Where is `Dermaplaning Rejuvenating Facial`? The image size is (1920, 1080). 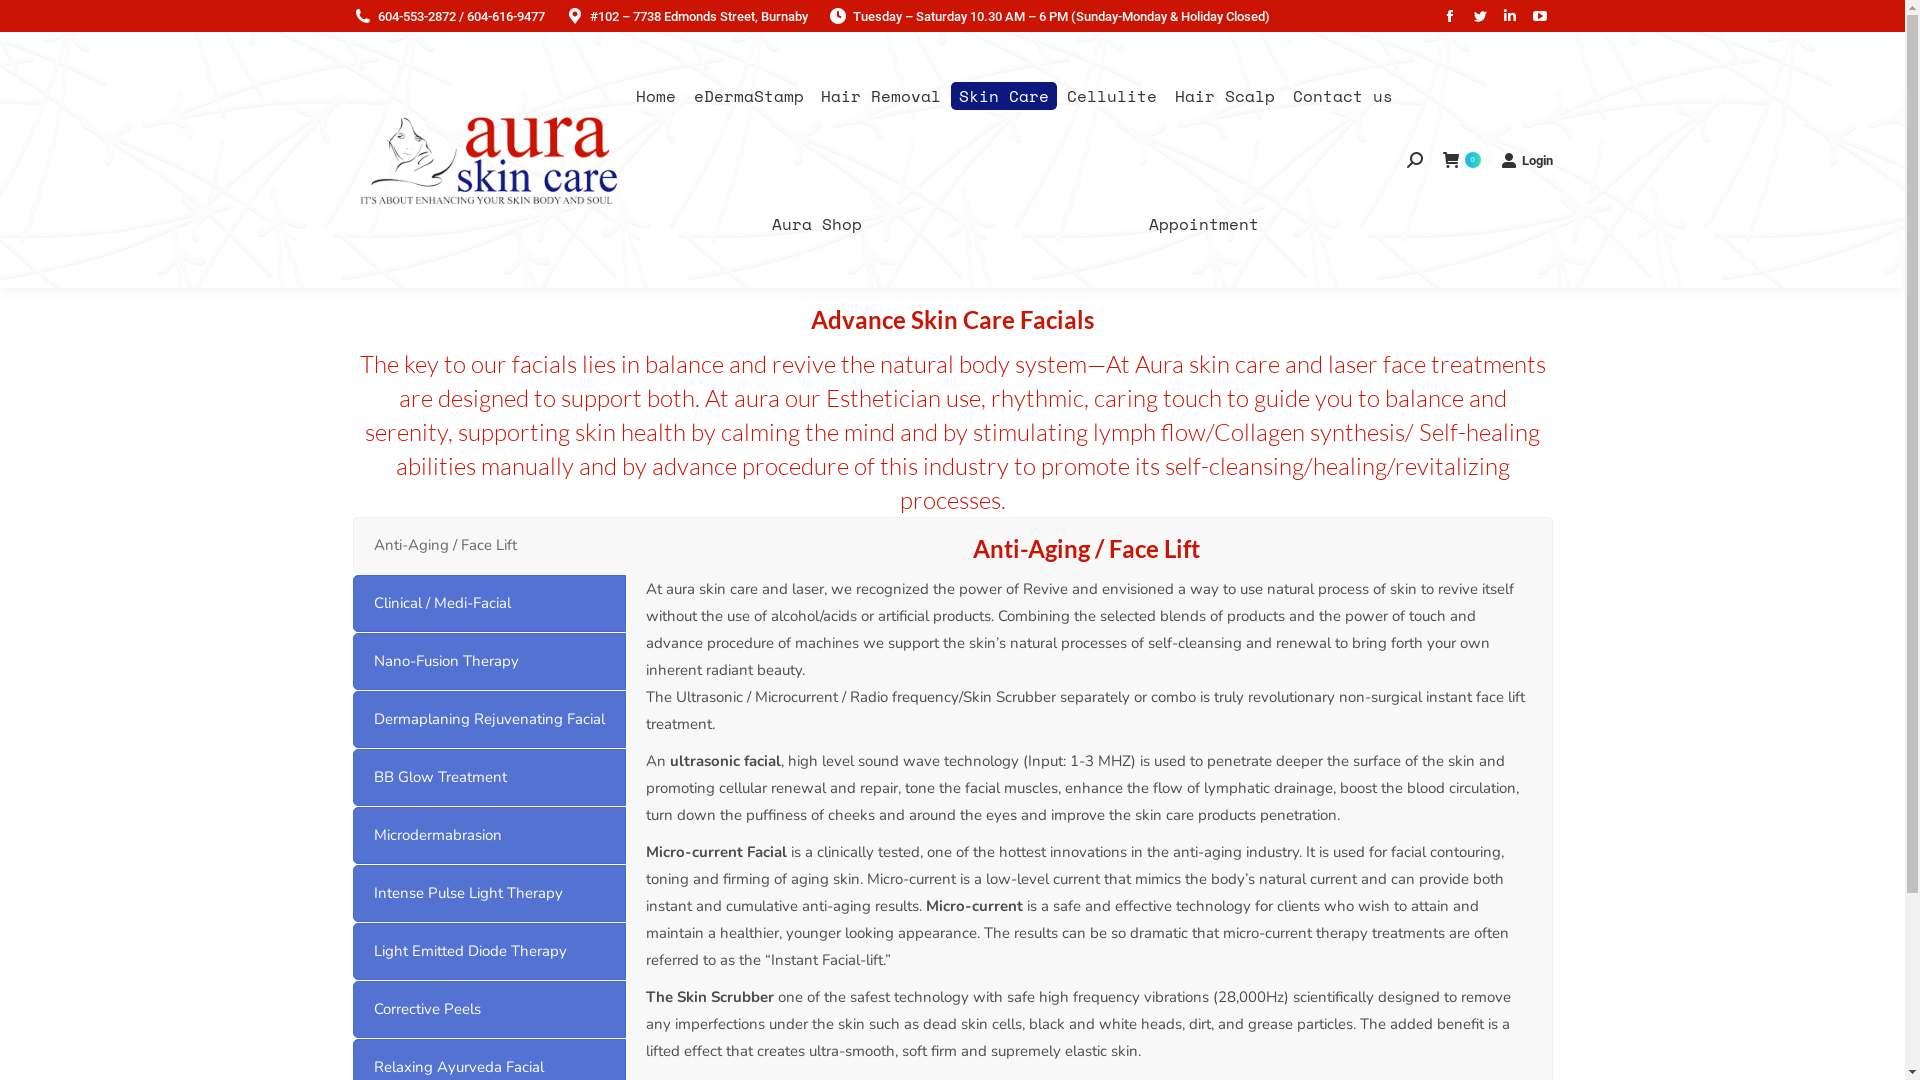 Dermaplaning Rejuvenating Facial is located at coordinates (488, 719).